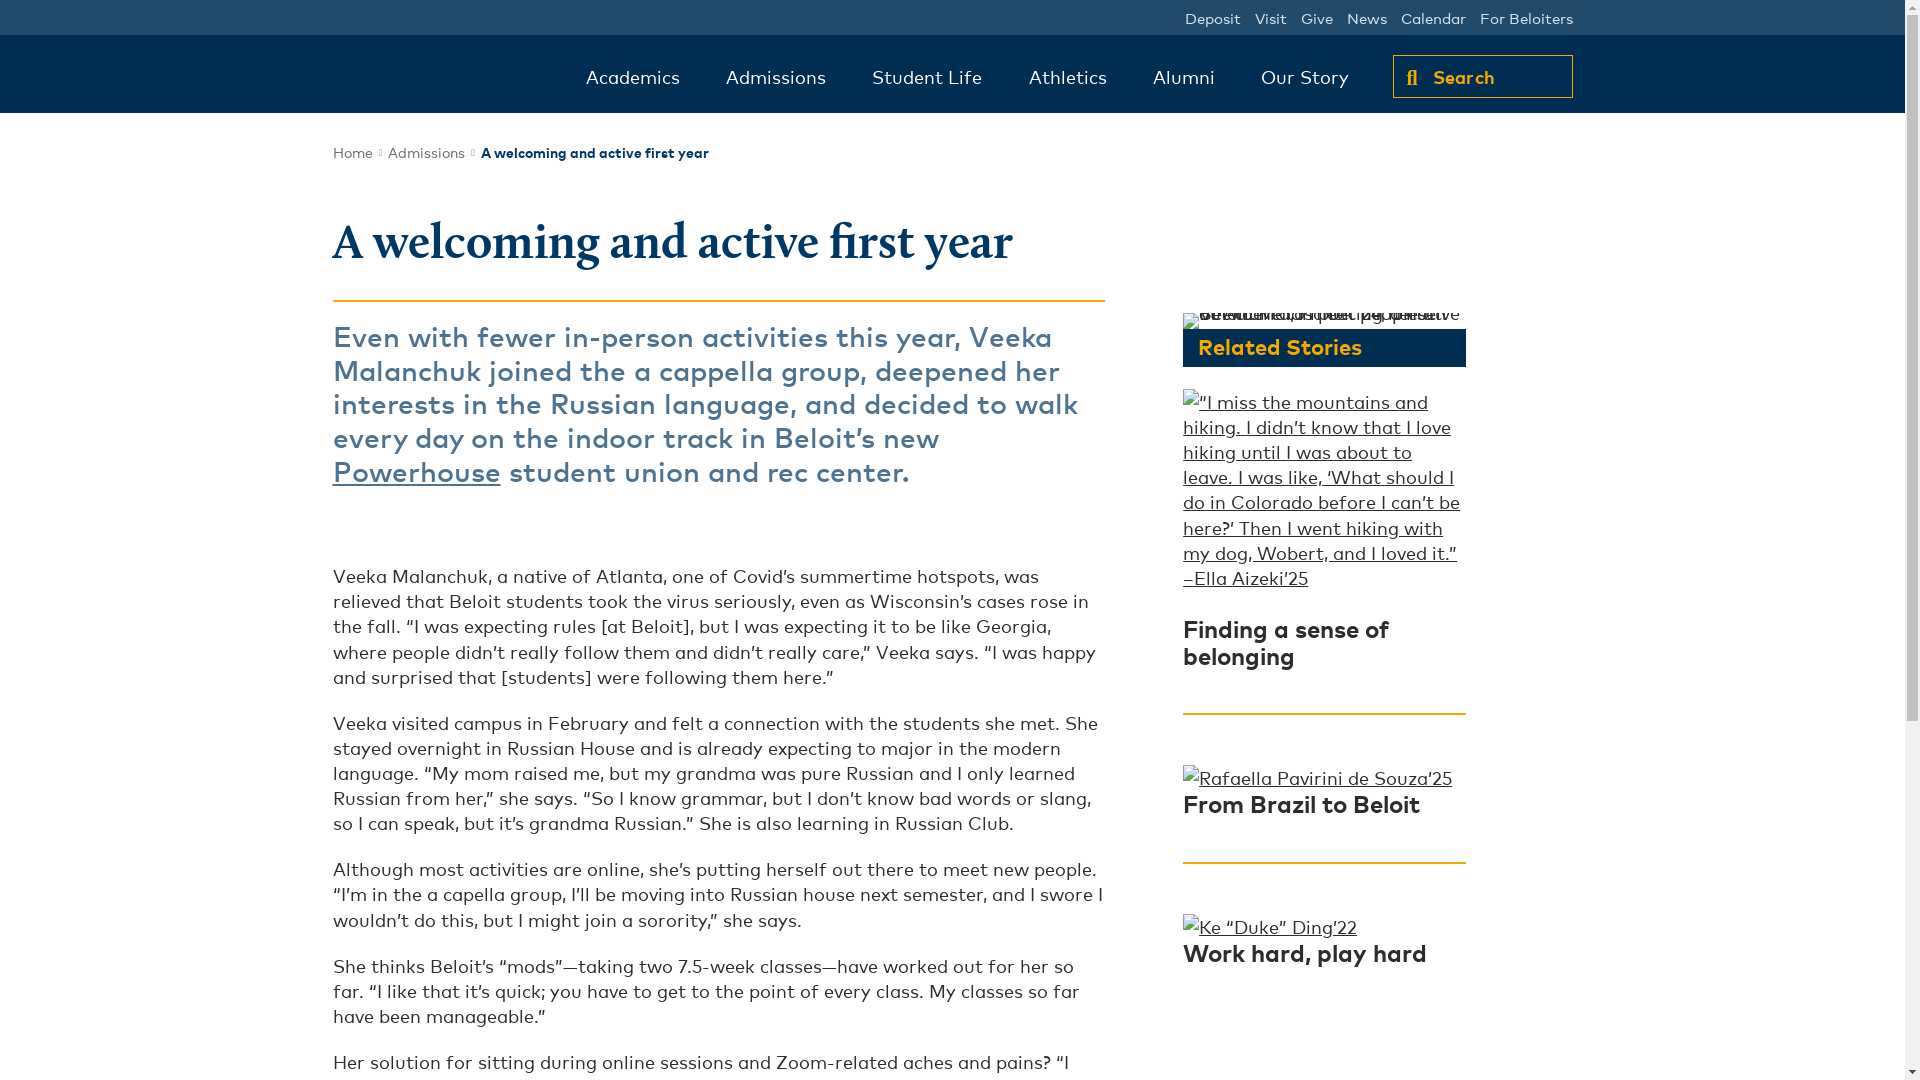 This screenshot has width=1920, height=1080. What do you see at coordinates (1270, 17) in the screenshot?
I see `Visit` at bounding box center [1270, 17].